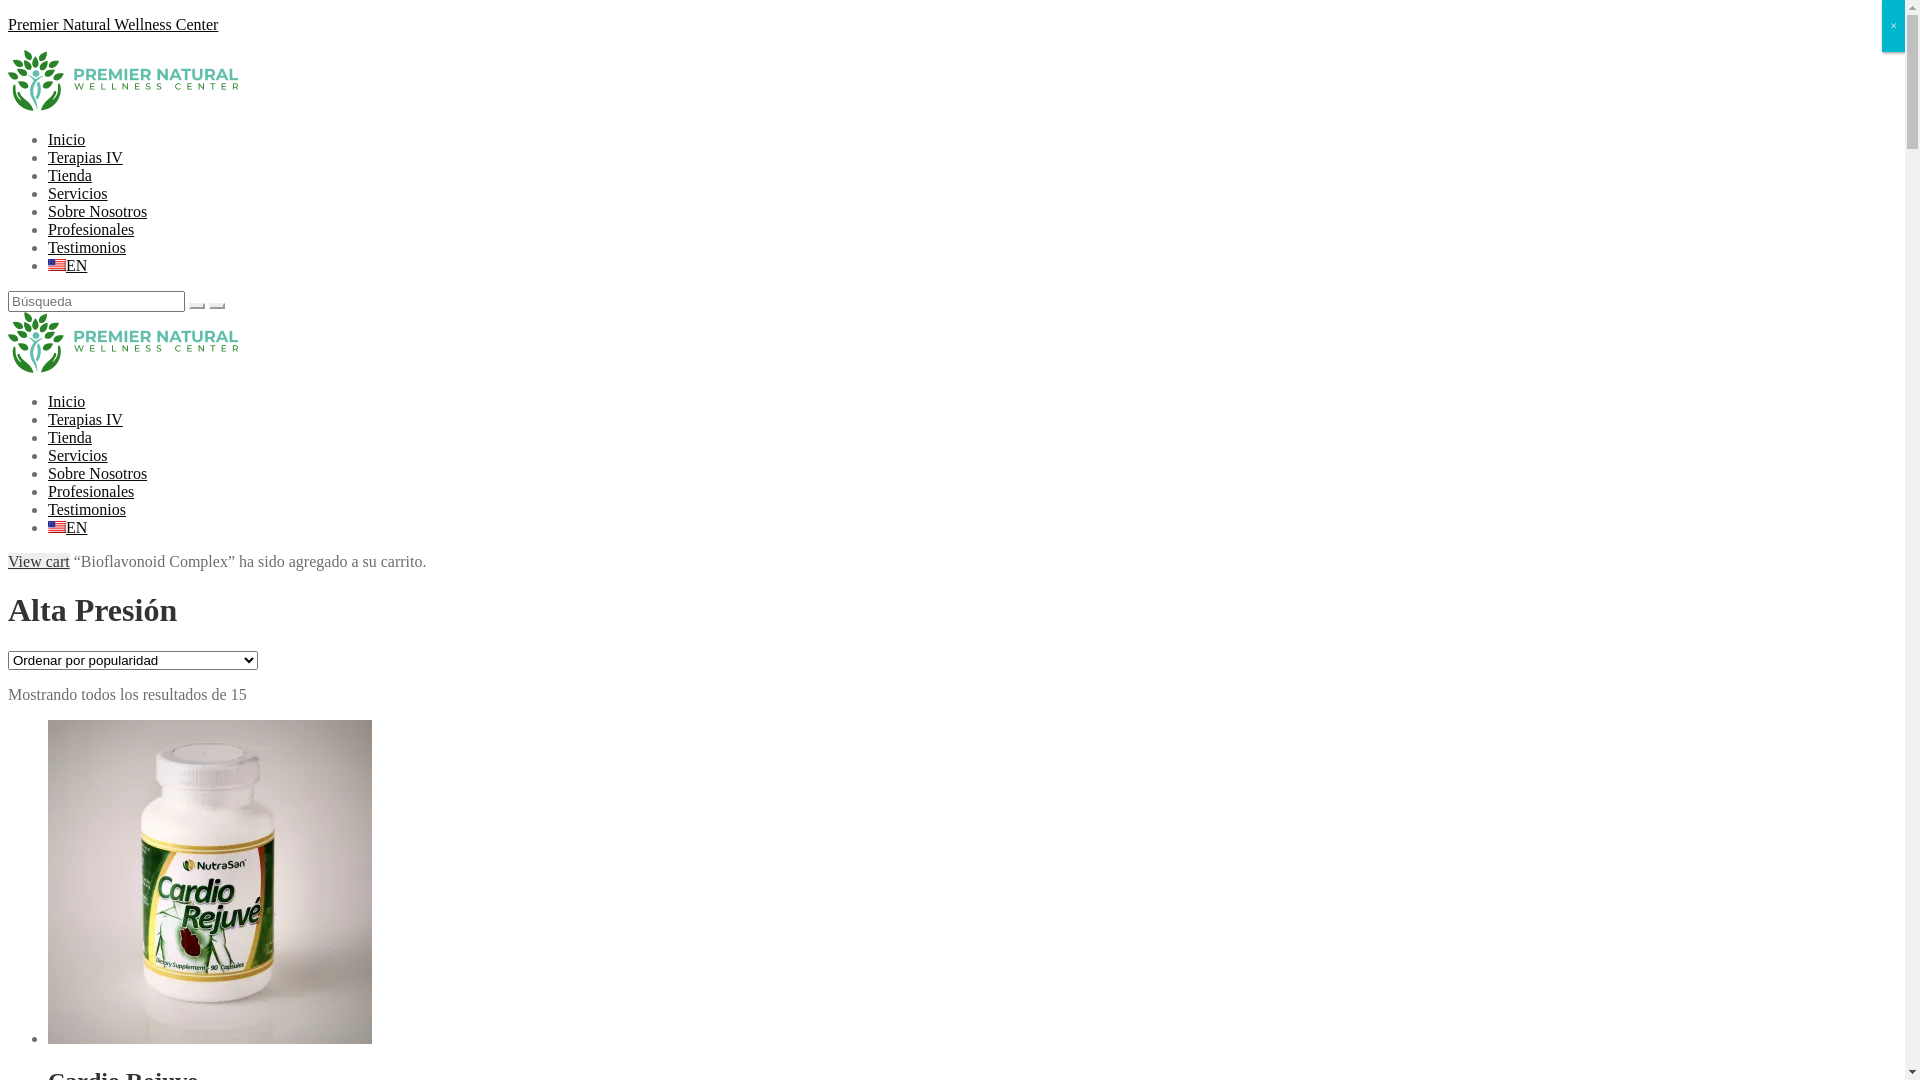 This screenshot has width=1920, height=1080. Describe the element at coordinates (66, 140) in the screenshot. I see `Inicio` at that location.